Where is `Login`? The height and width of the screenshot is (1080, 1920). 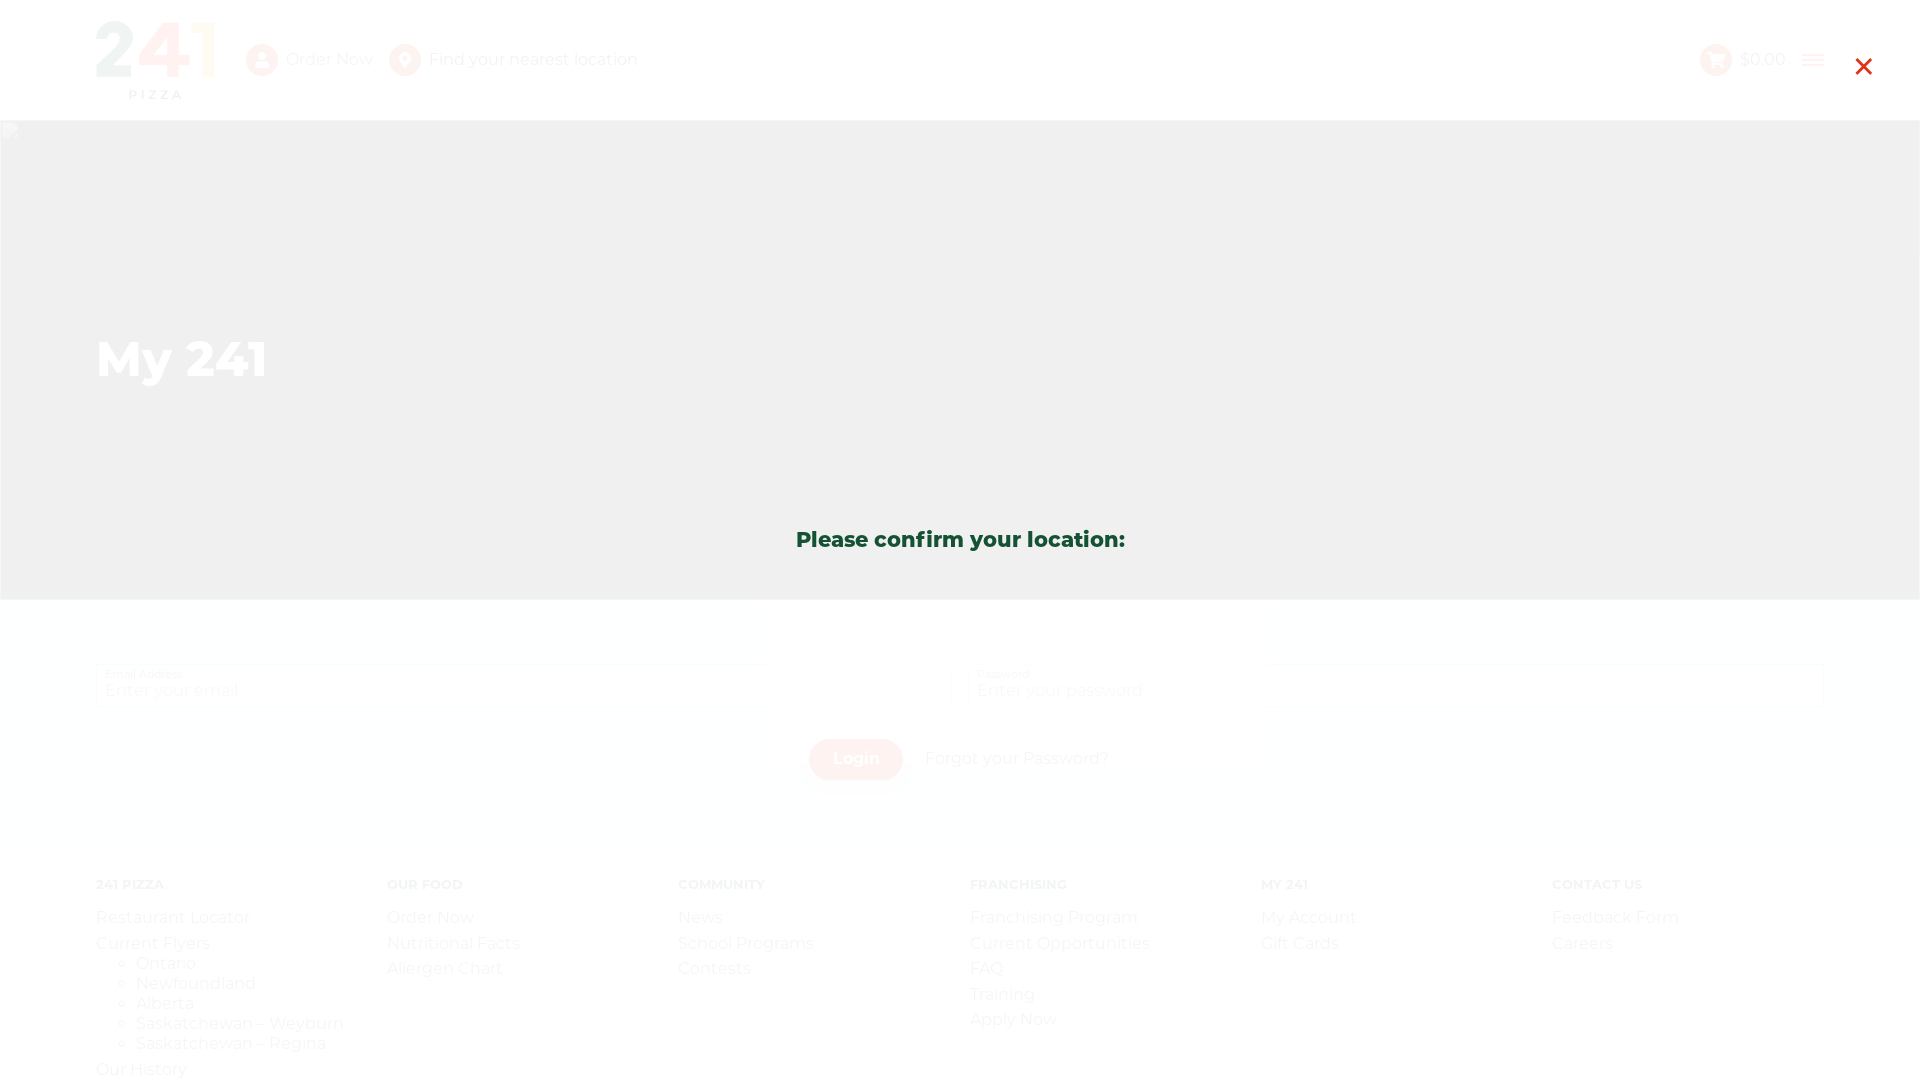
Login is located at coordinates (856, 759).